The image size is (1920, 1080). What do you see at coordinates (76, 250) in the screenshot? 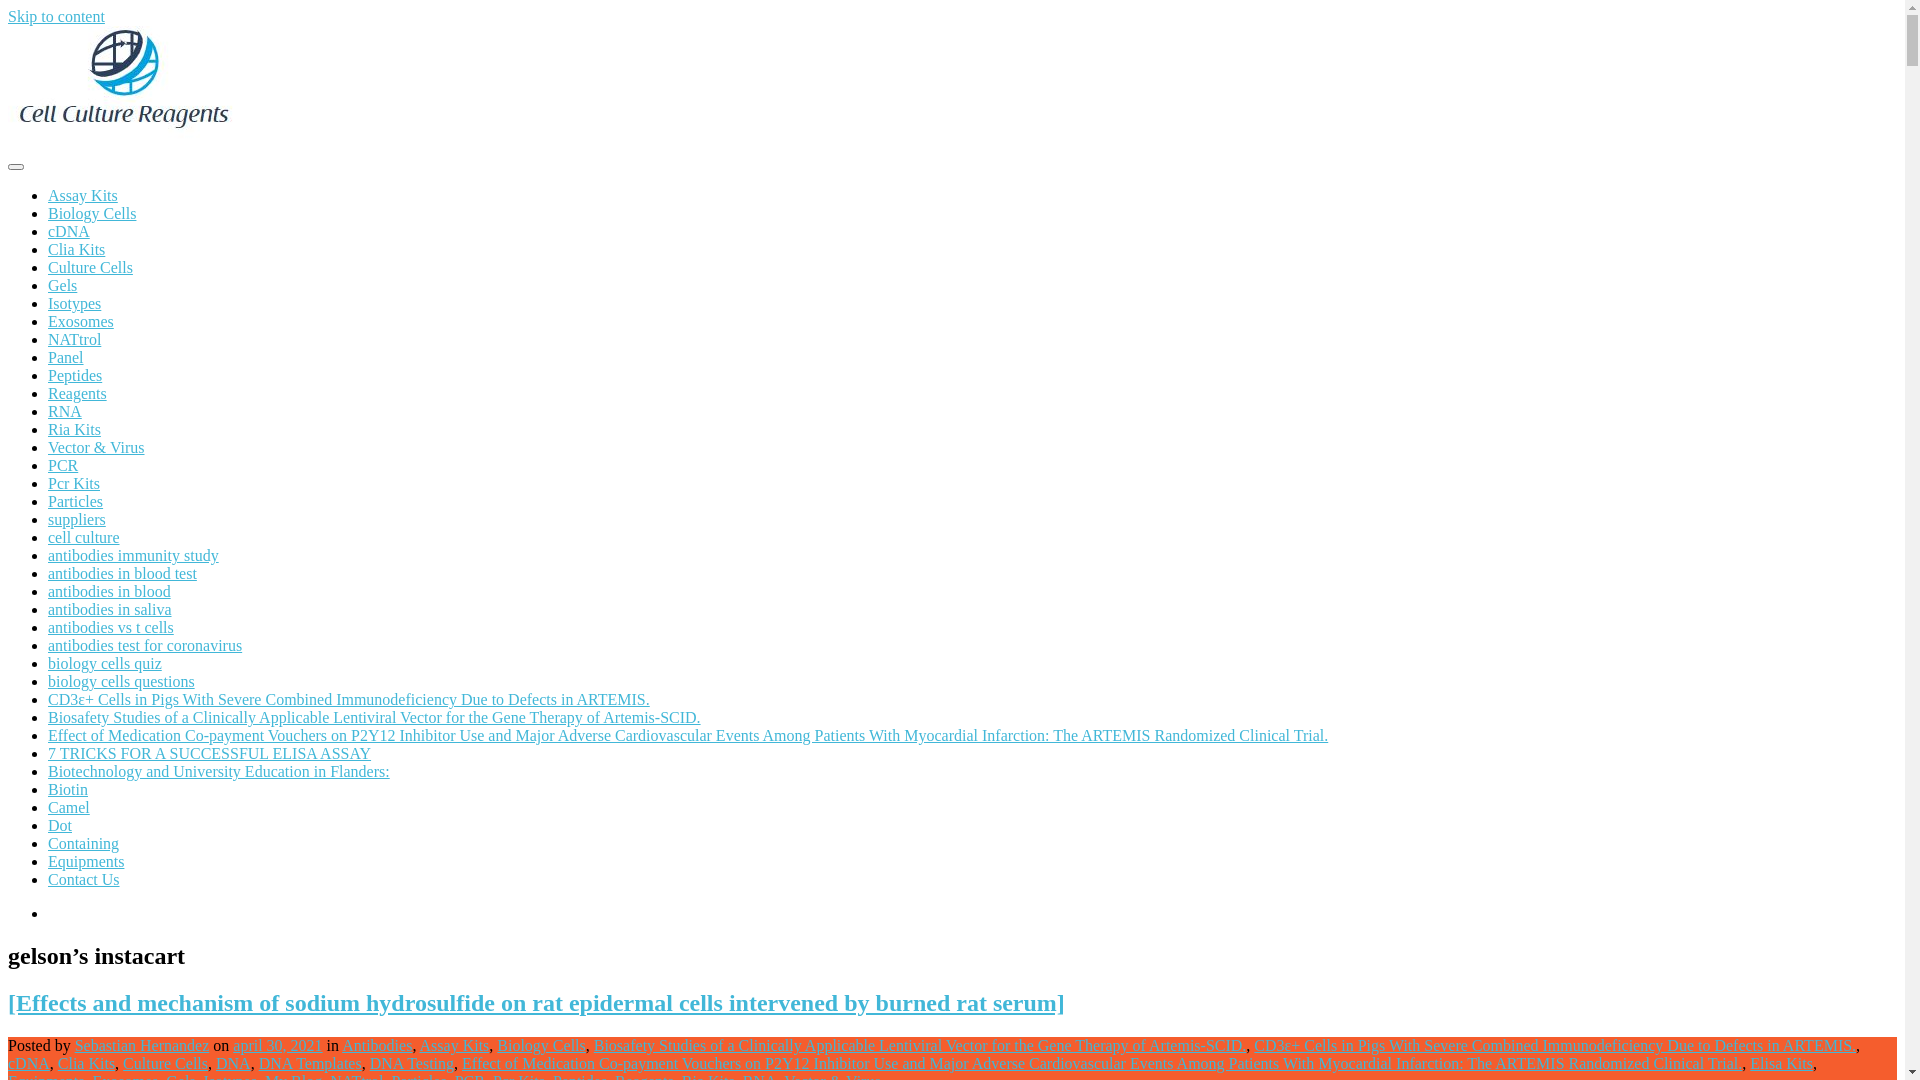
I see `Clia Kits` at bounding box center [76, 250].